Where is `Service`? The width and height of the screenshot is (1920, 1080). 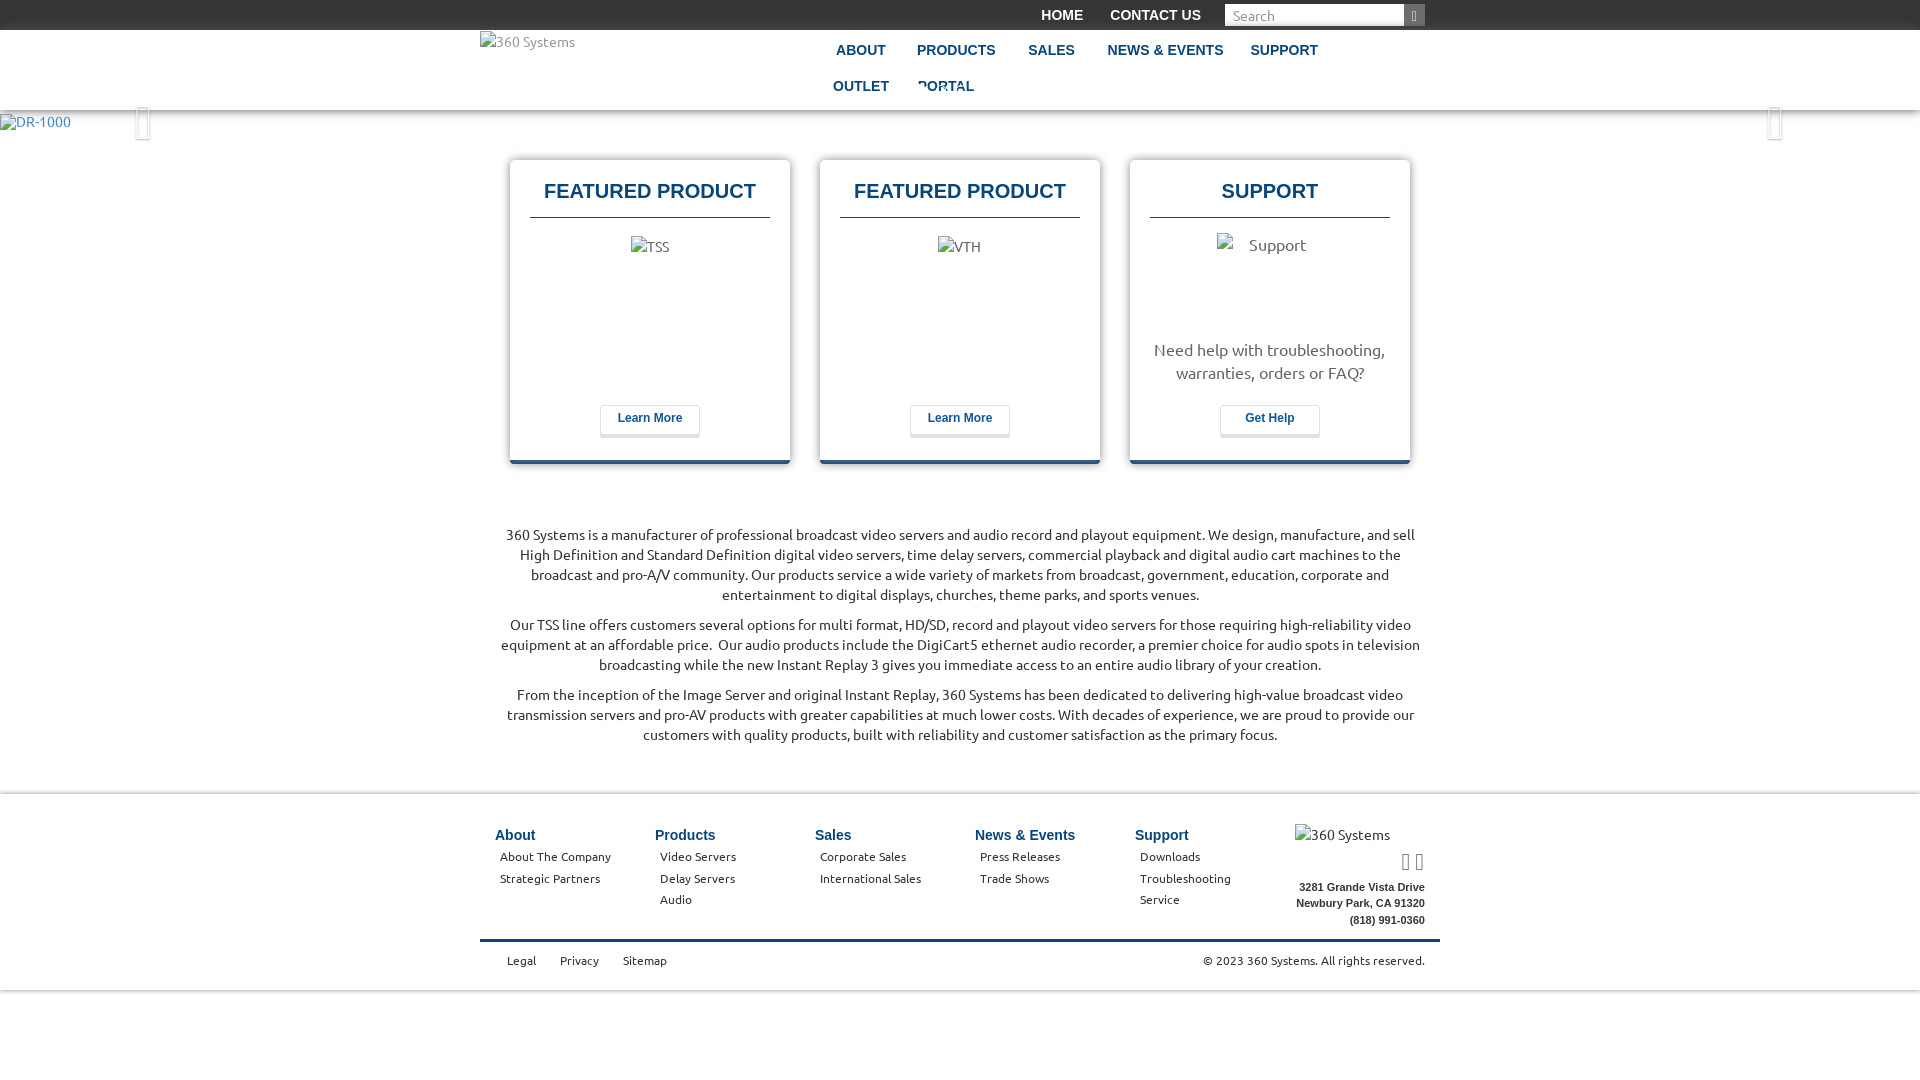 Service is located at coordinates (1160, 899).